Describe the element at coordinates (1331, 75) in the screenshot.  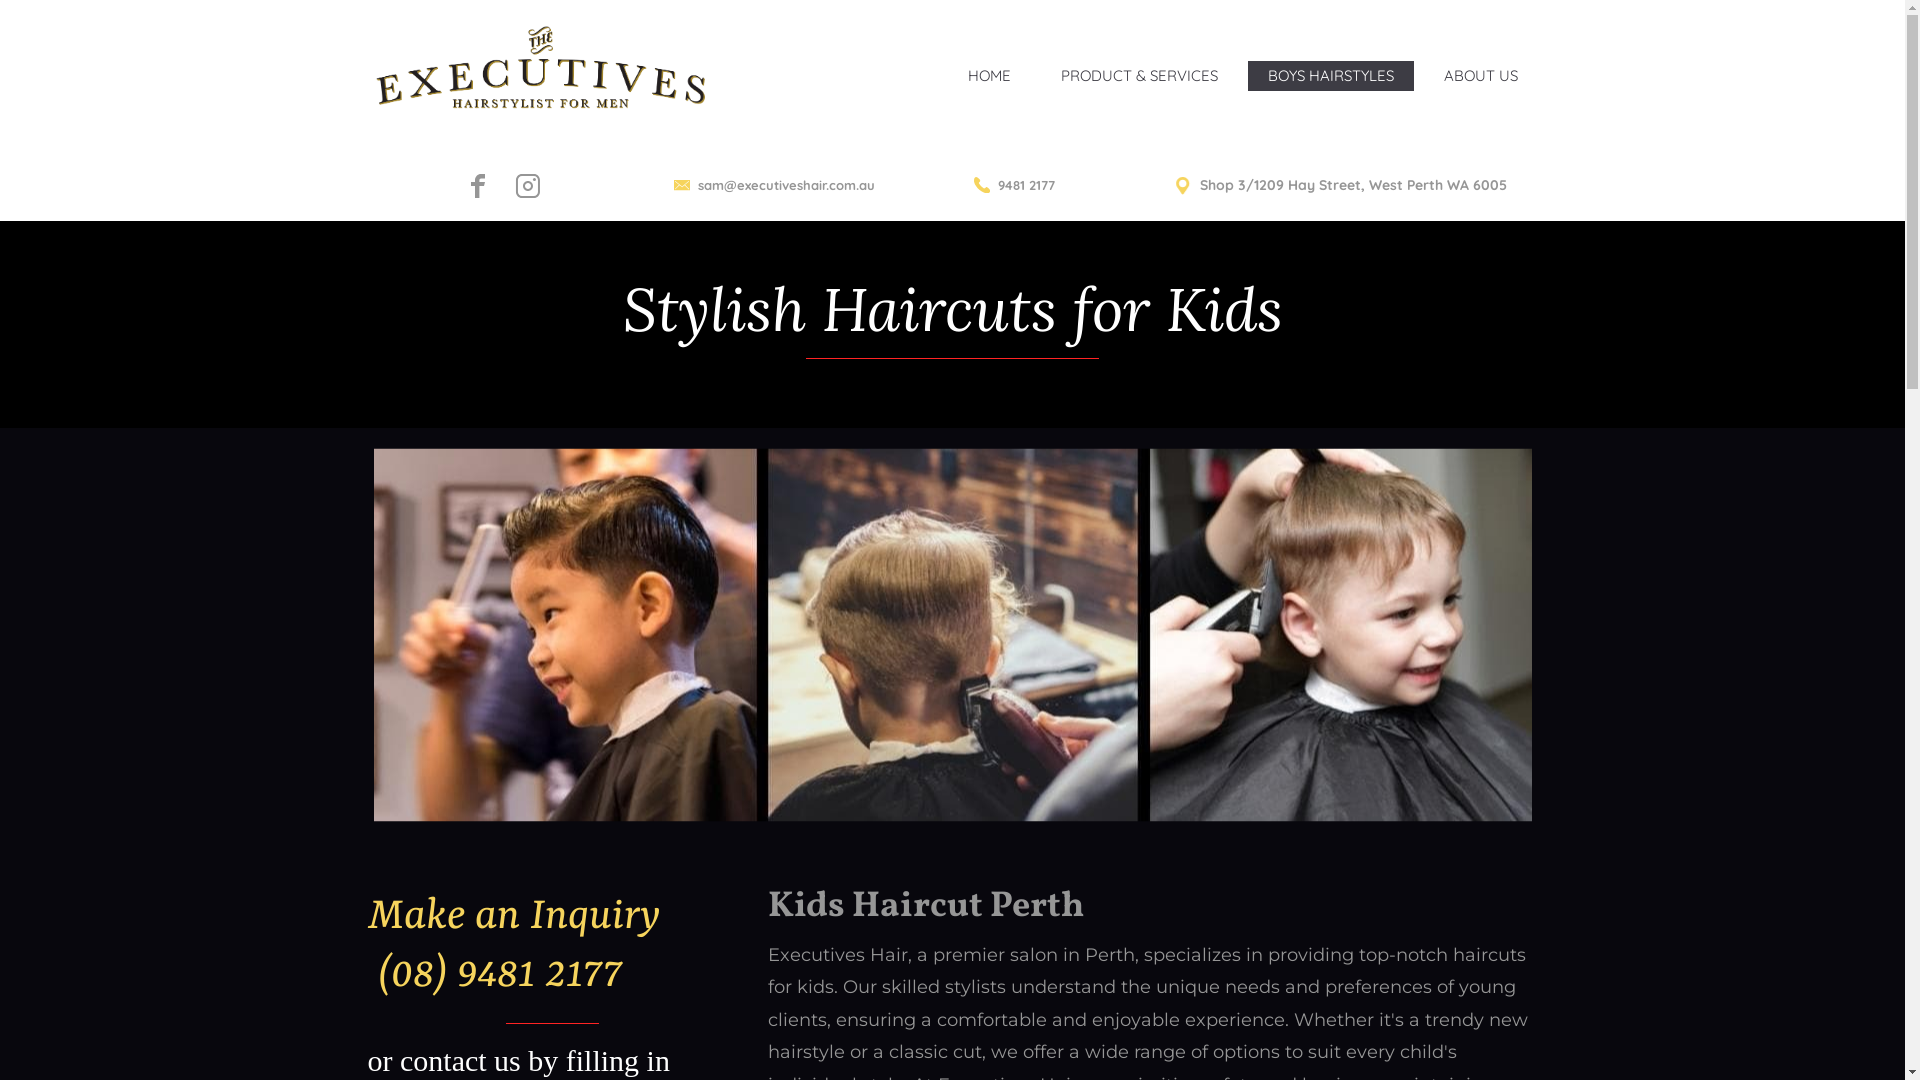
I see `BOYS HAIRSTYLES` at that location.